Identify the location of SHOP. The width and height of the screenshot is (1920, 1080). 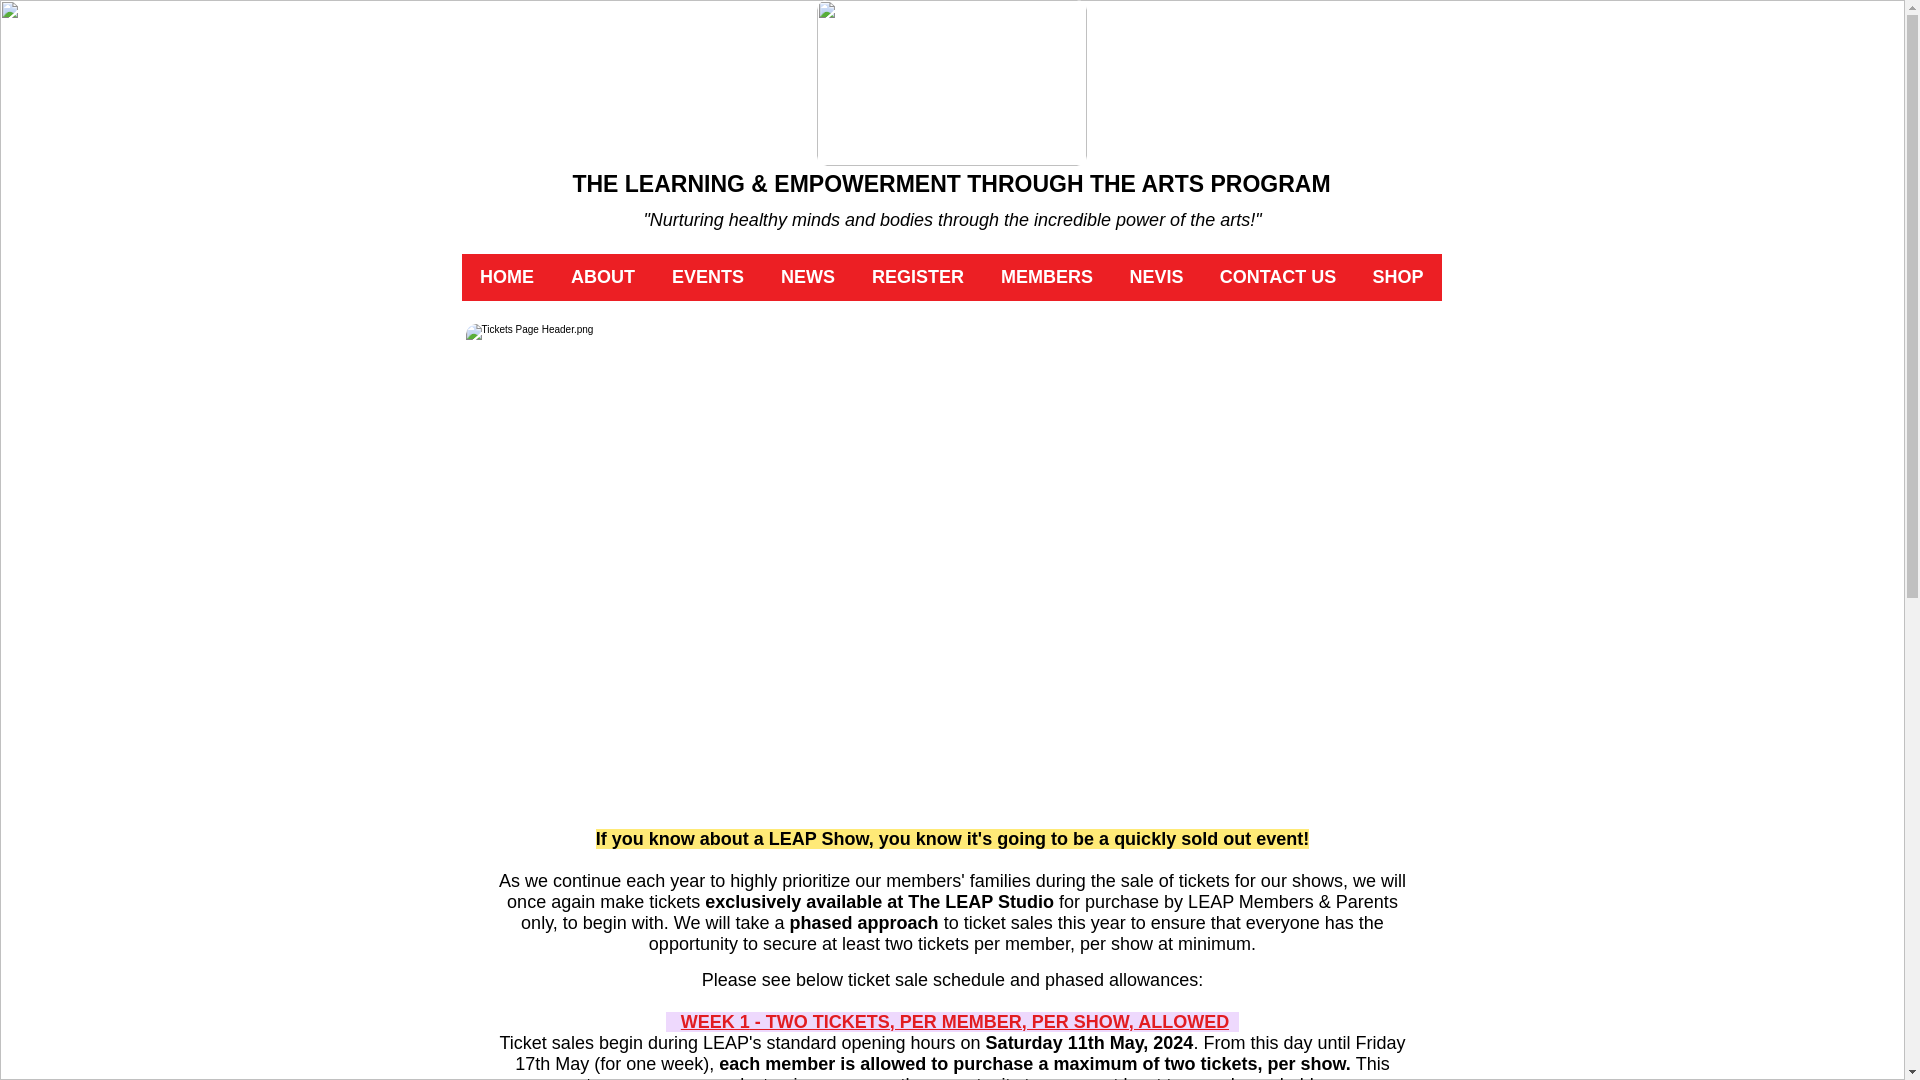
(1397, 277).